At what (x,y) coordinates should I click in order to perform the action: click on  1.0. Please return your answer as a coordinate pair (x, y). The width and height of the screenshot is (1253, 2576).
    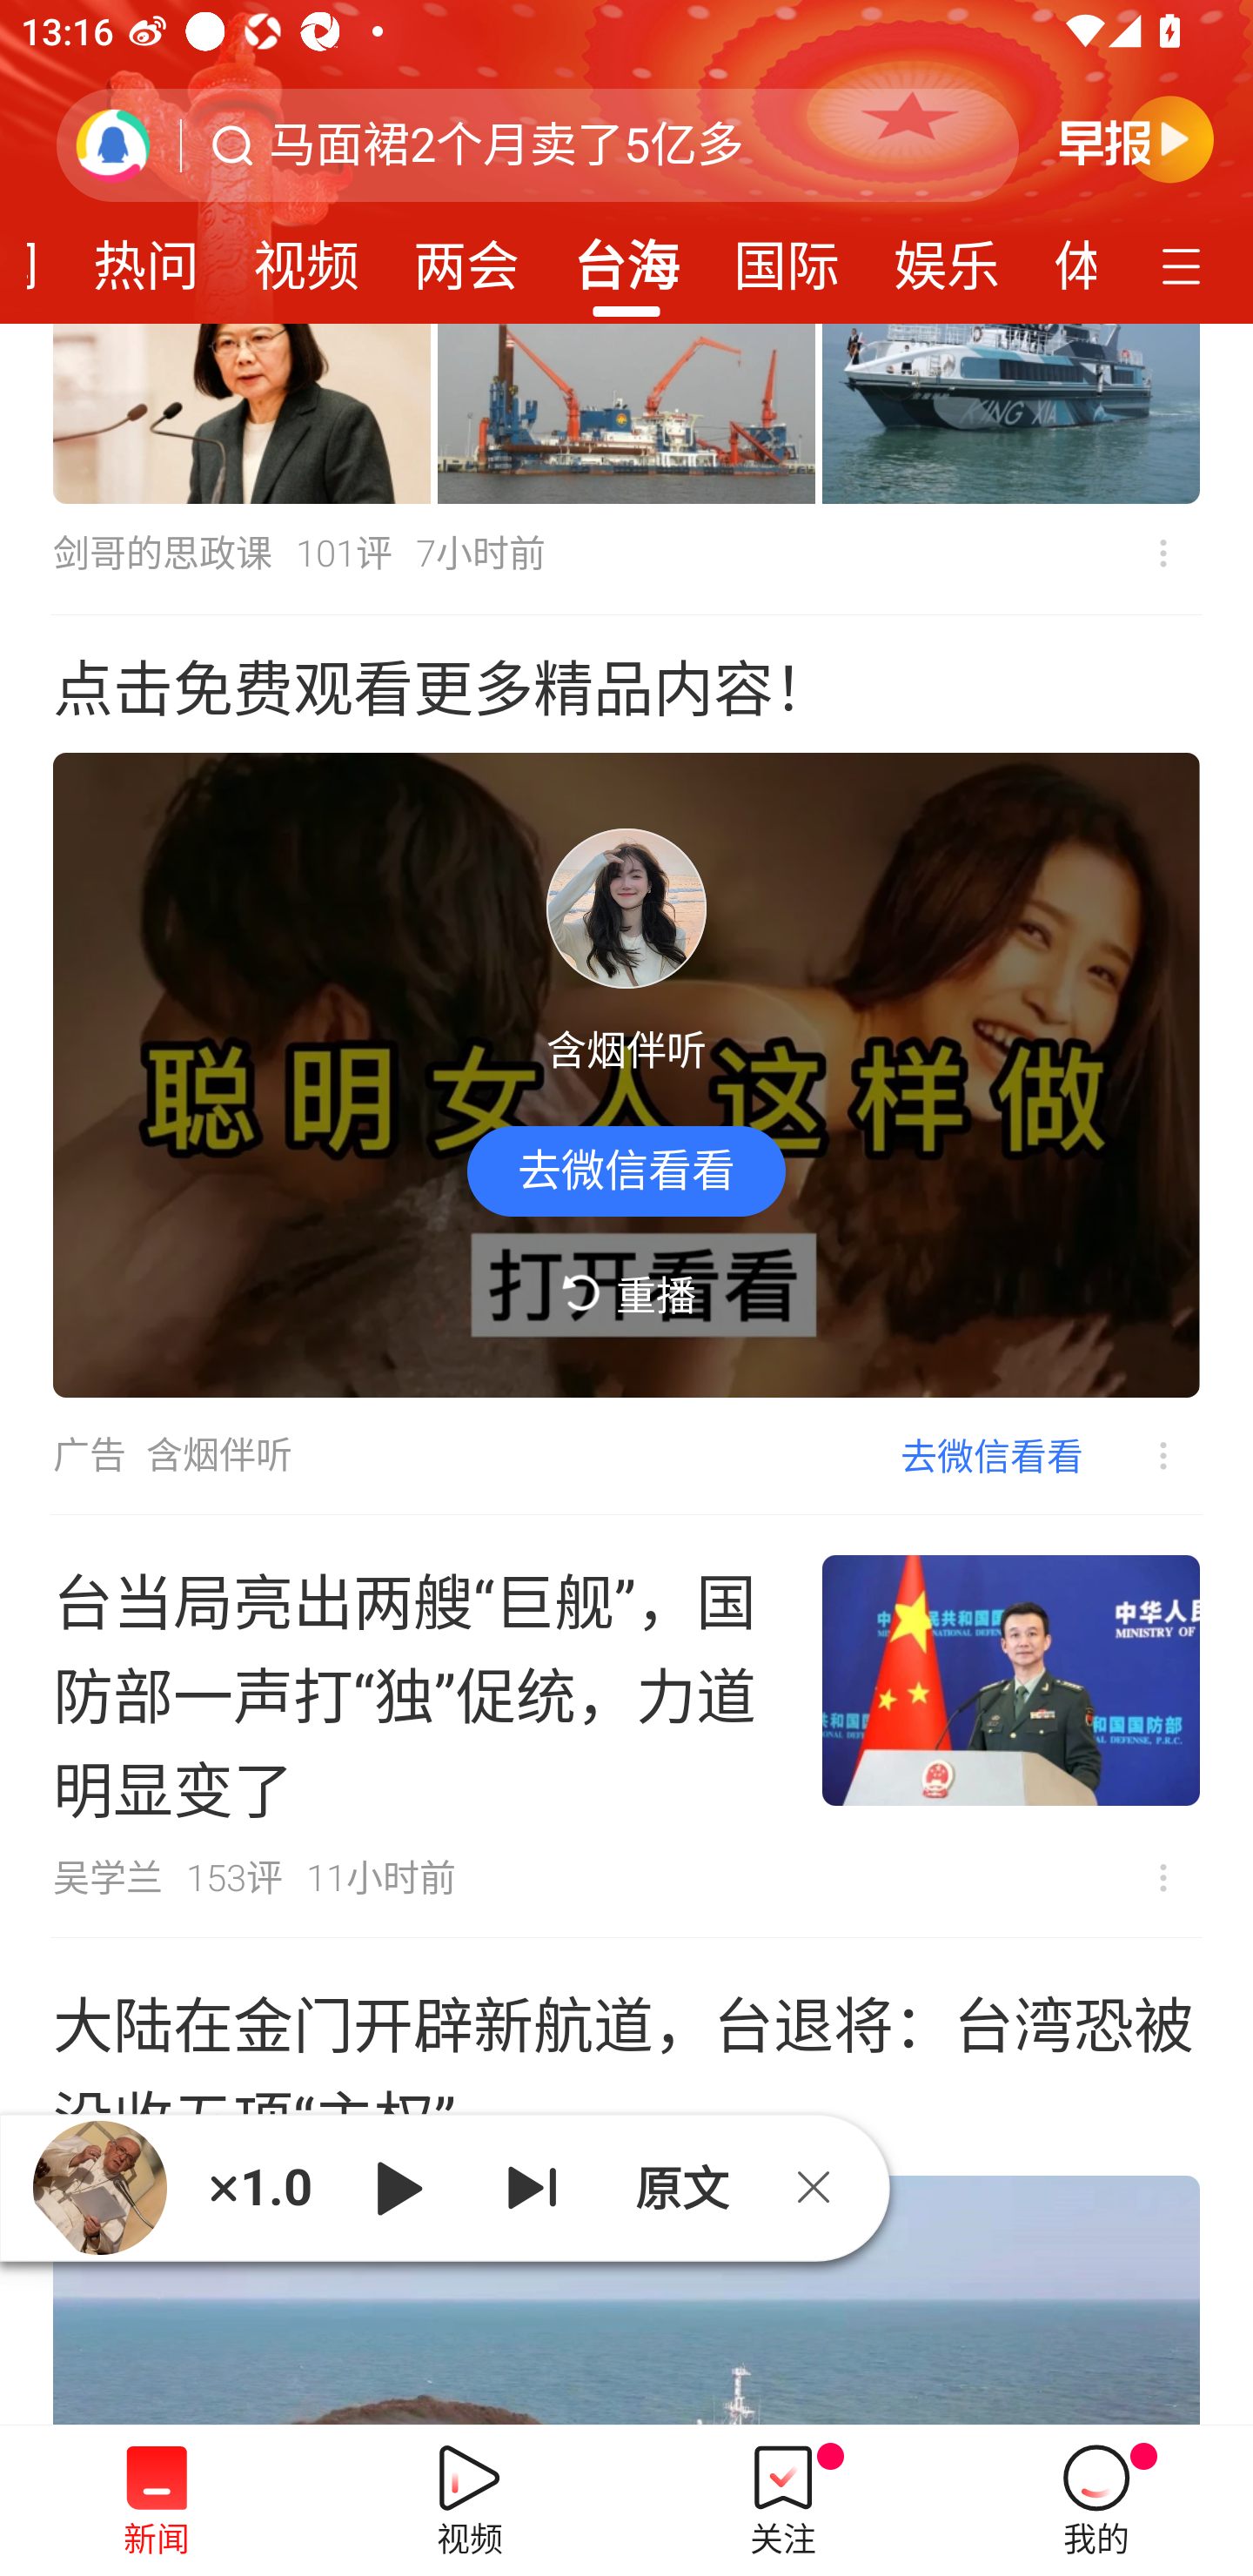
    Looking at the image, I should click on (259, 2186).